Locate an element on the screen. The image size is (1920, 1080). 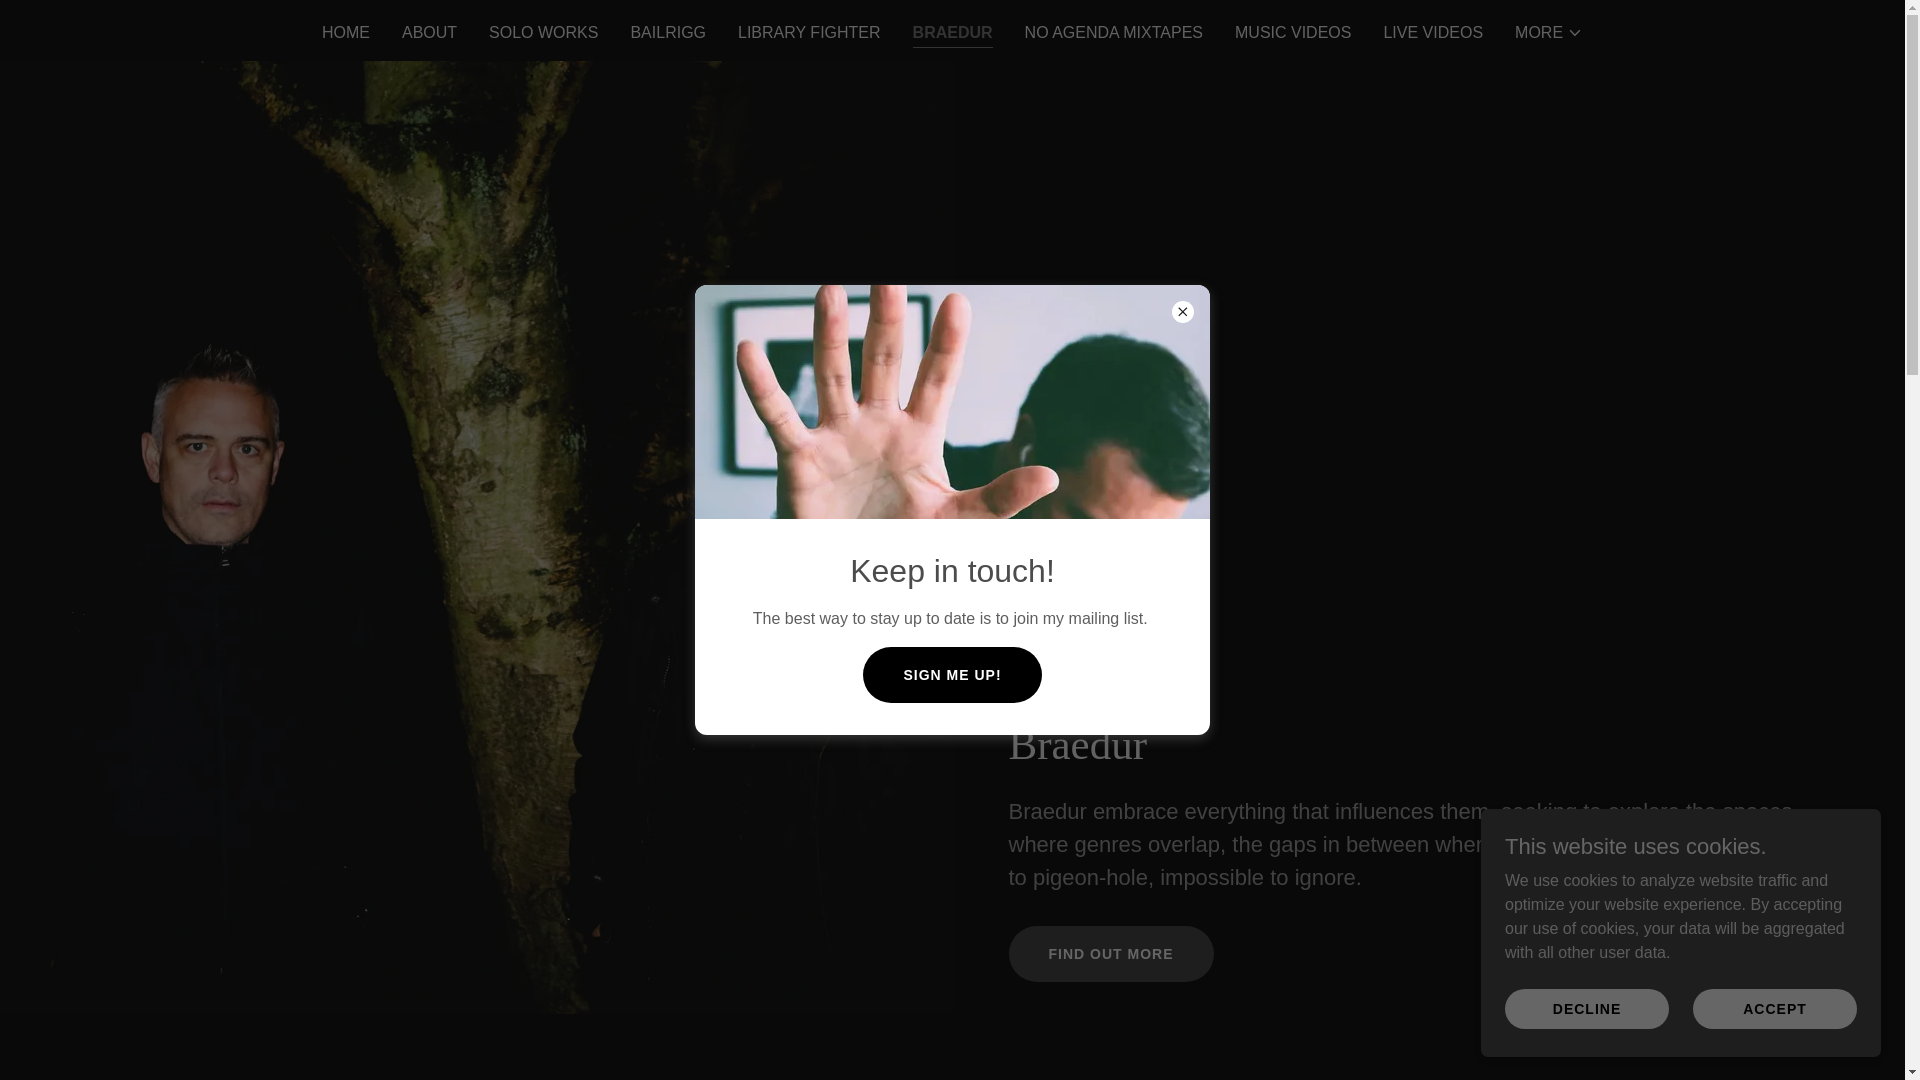
BRAEDUR is located at coordinates (952, 34).